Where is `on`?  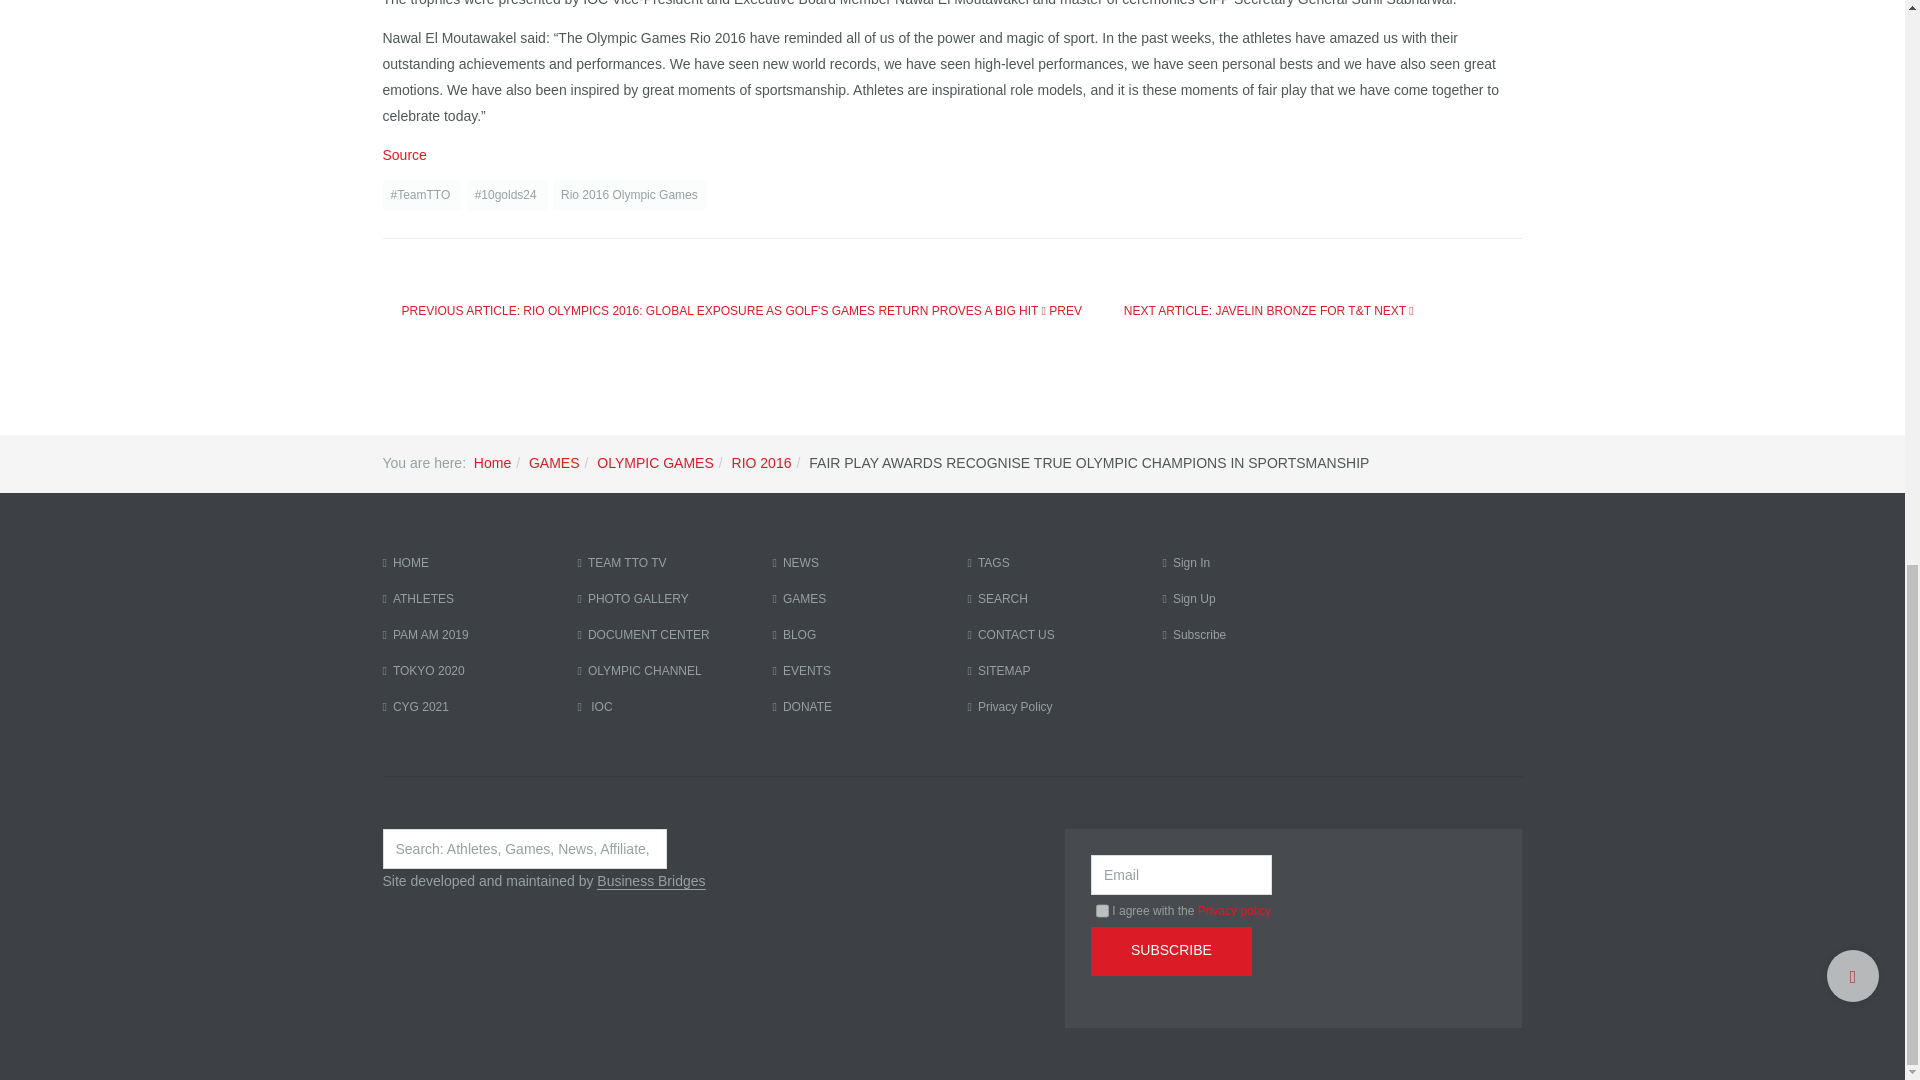
on is located at coordinates (1102, 910).